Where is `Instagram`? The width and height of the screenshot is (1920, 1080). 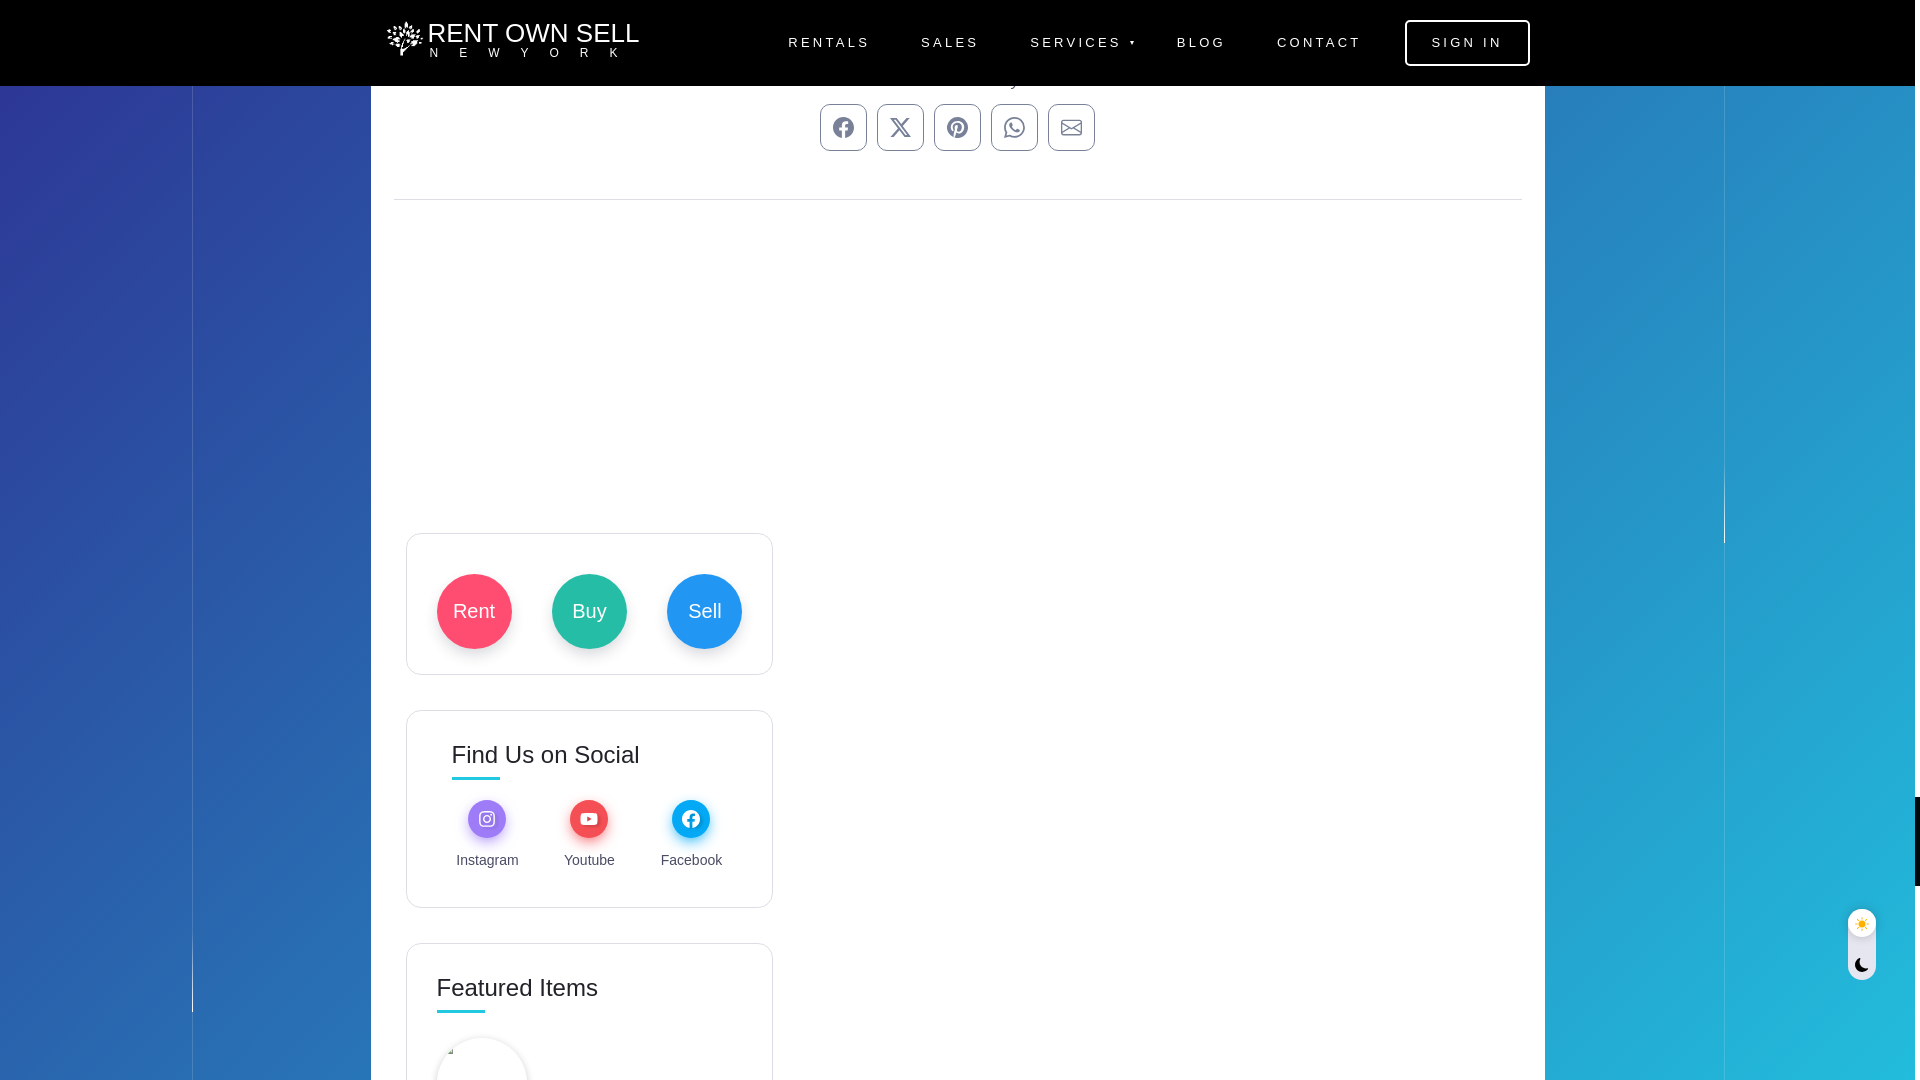
Instagram is located at coordinates (487, 854).